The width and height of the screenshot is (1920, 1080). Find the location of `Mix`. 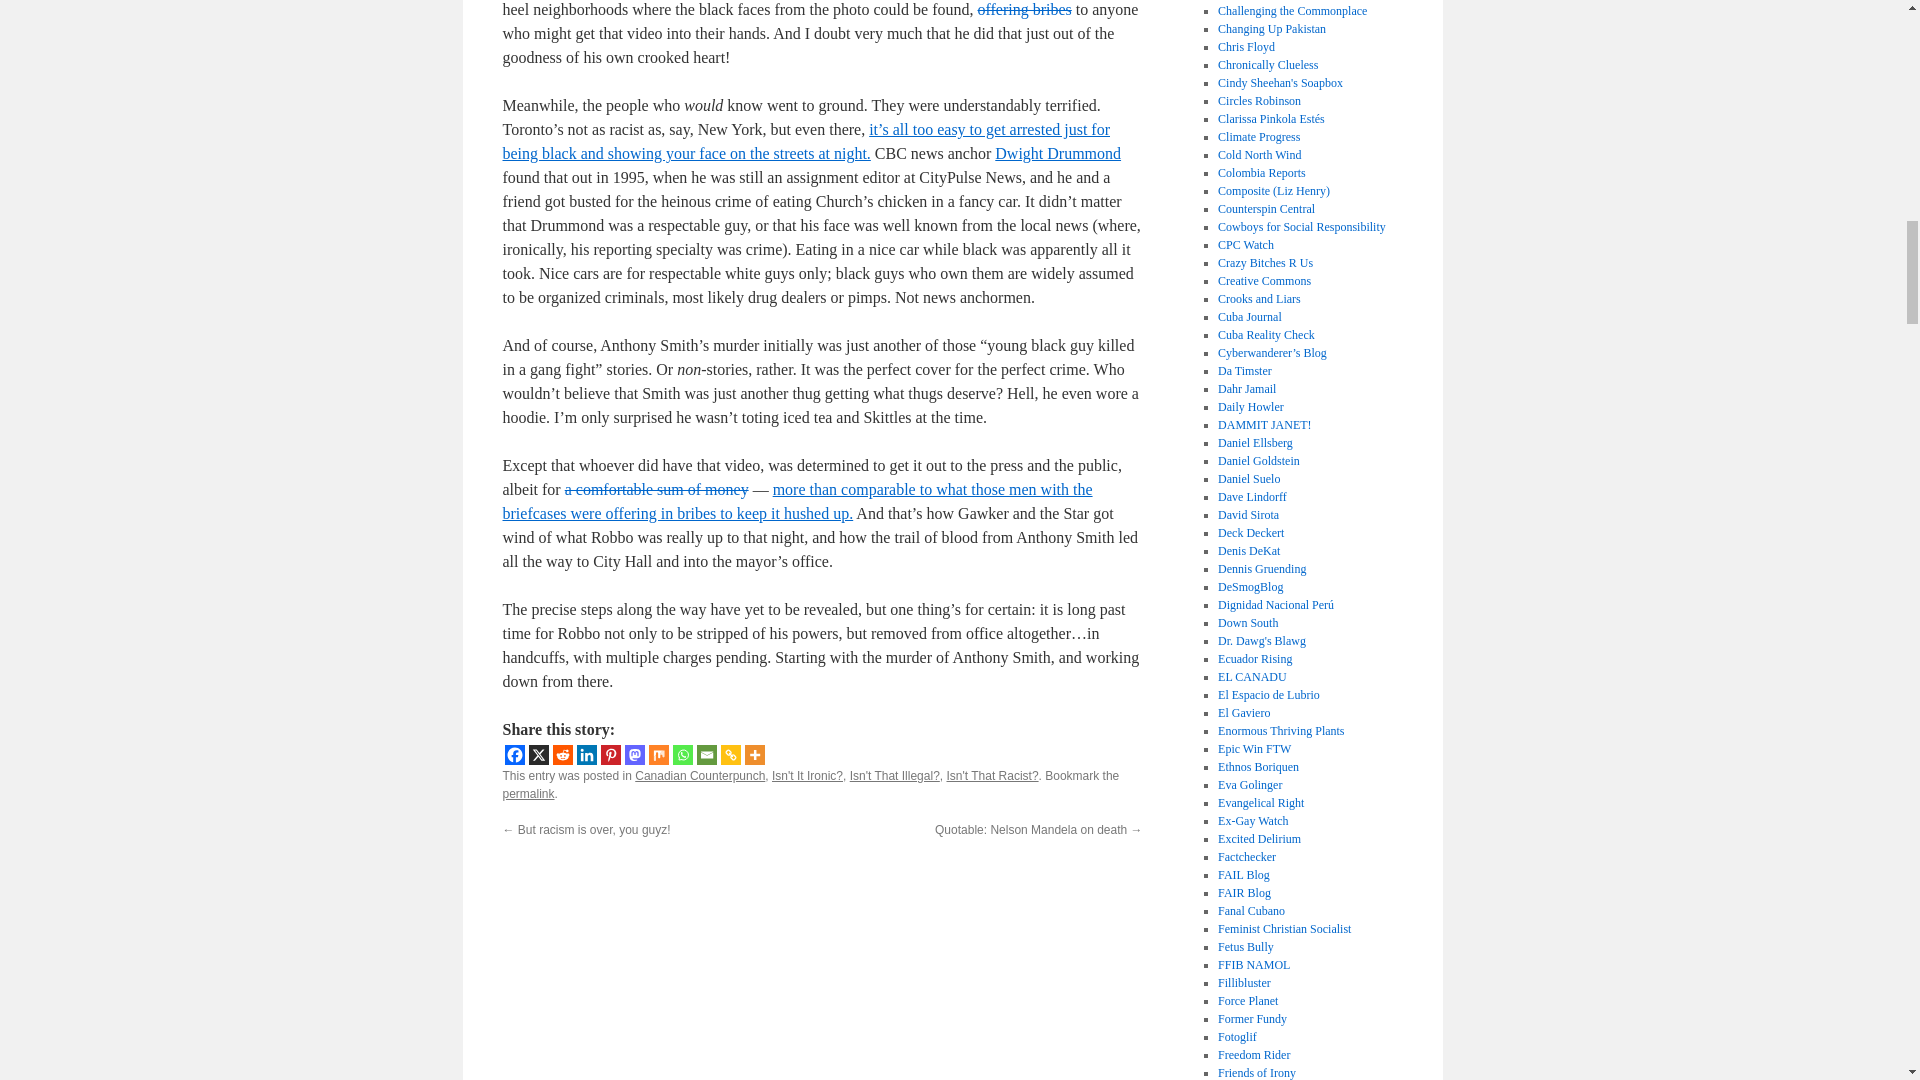

Mix is located at coordinates (658, 754).